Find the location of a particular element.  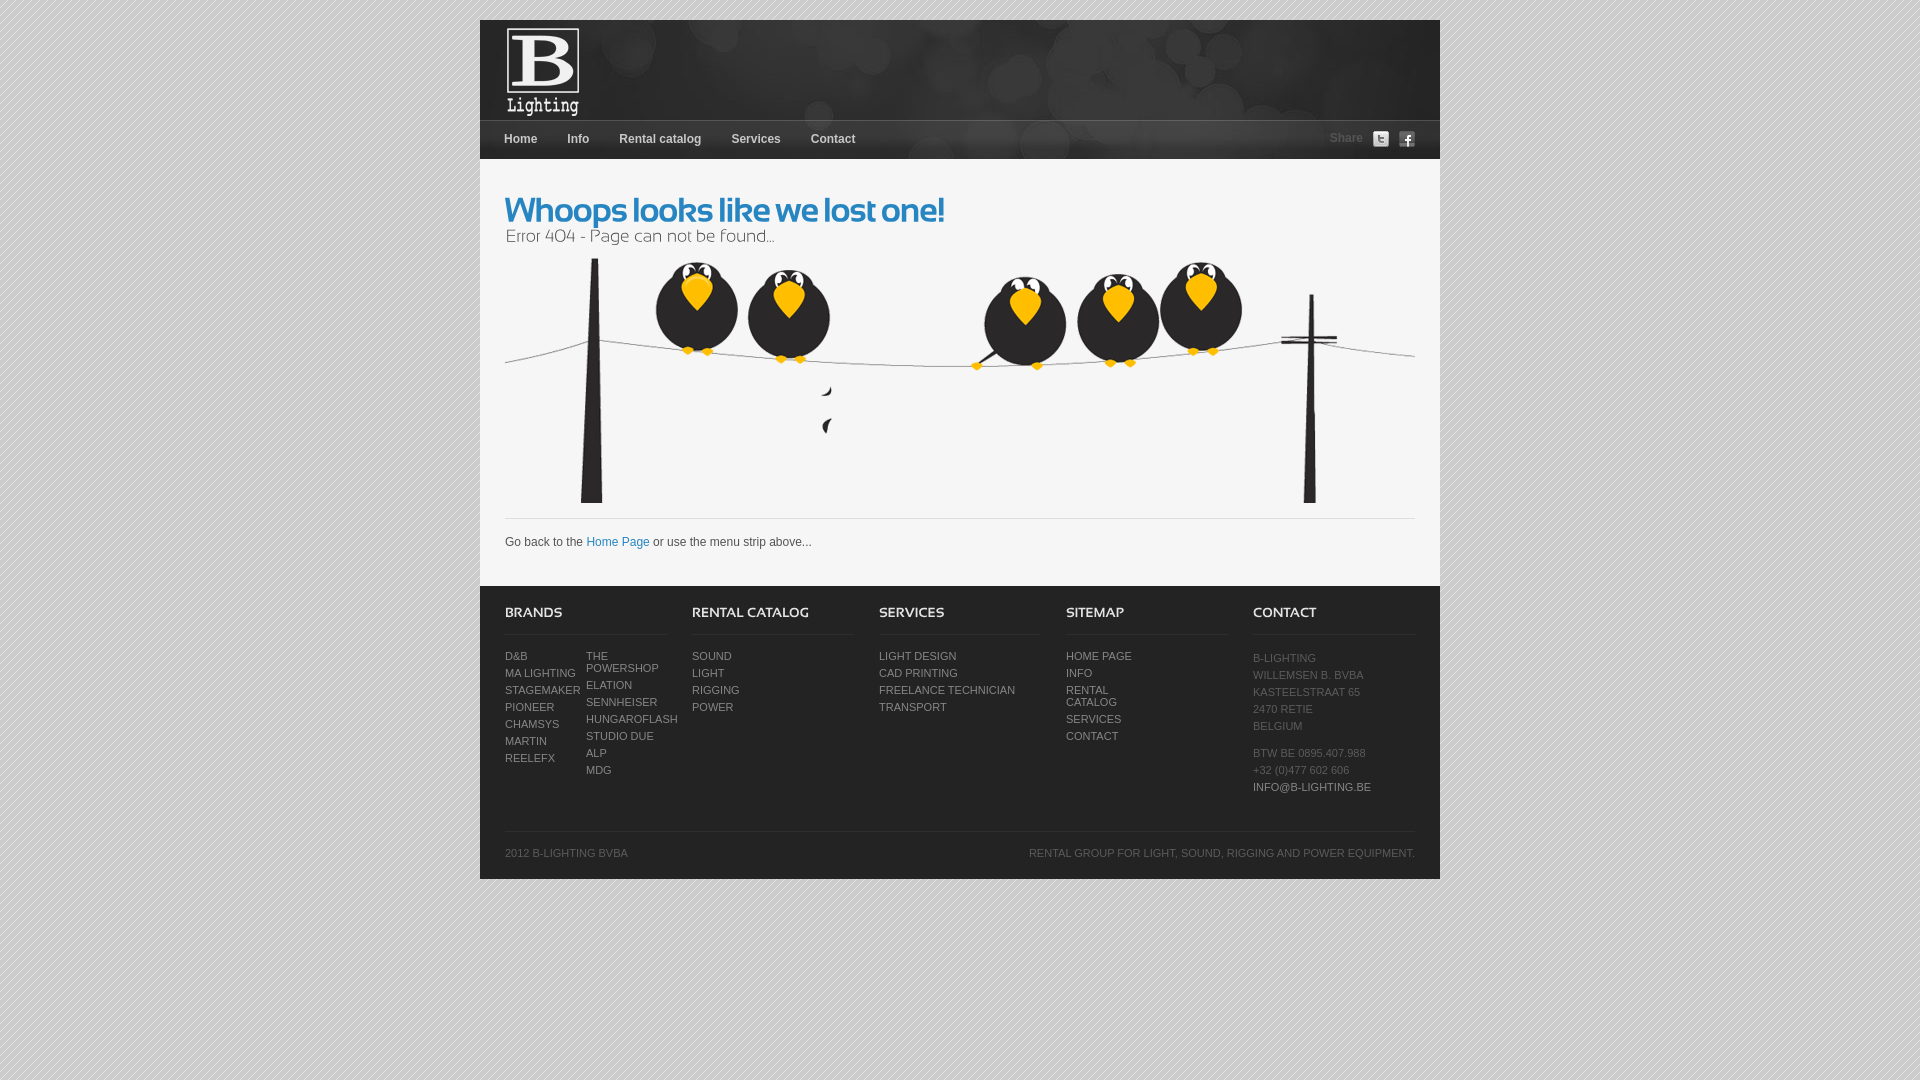

MARTIN is located at coordinates (526, 741).